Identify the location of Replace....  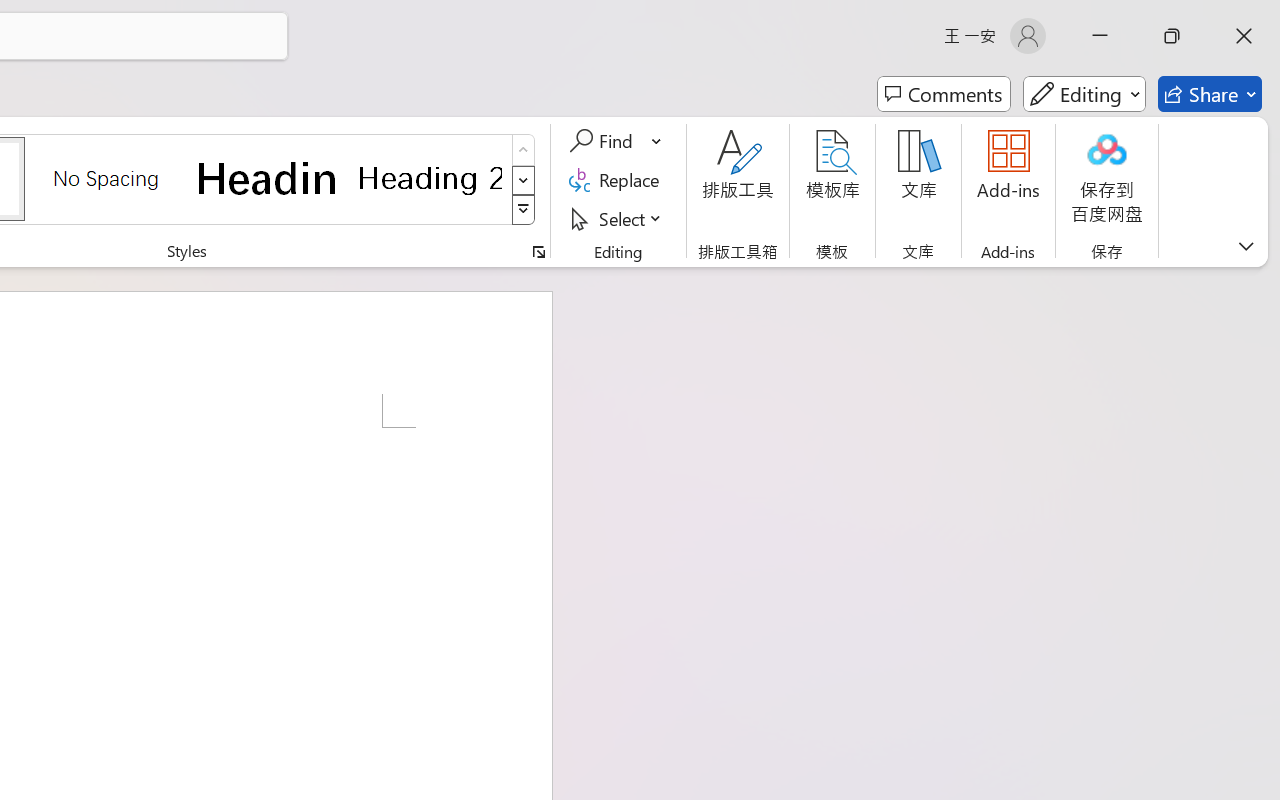
(618, 180).